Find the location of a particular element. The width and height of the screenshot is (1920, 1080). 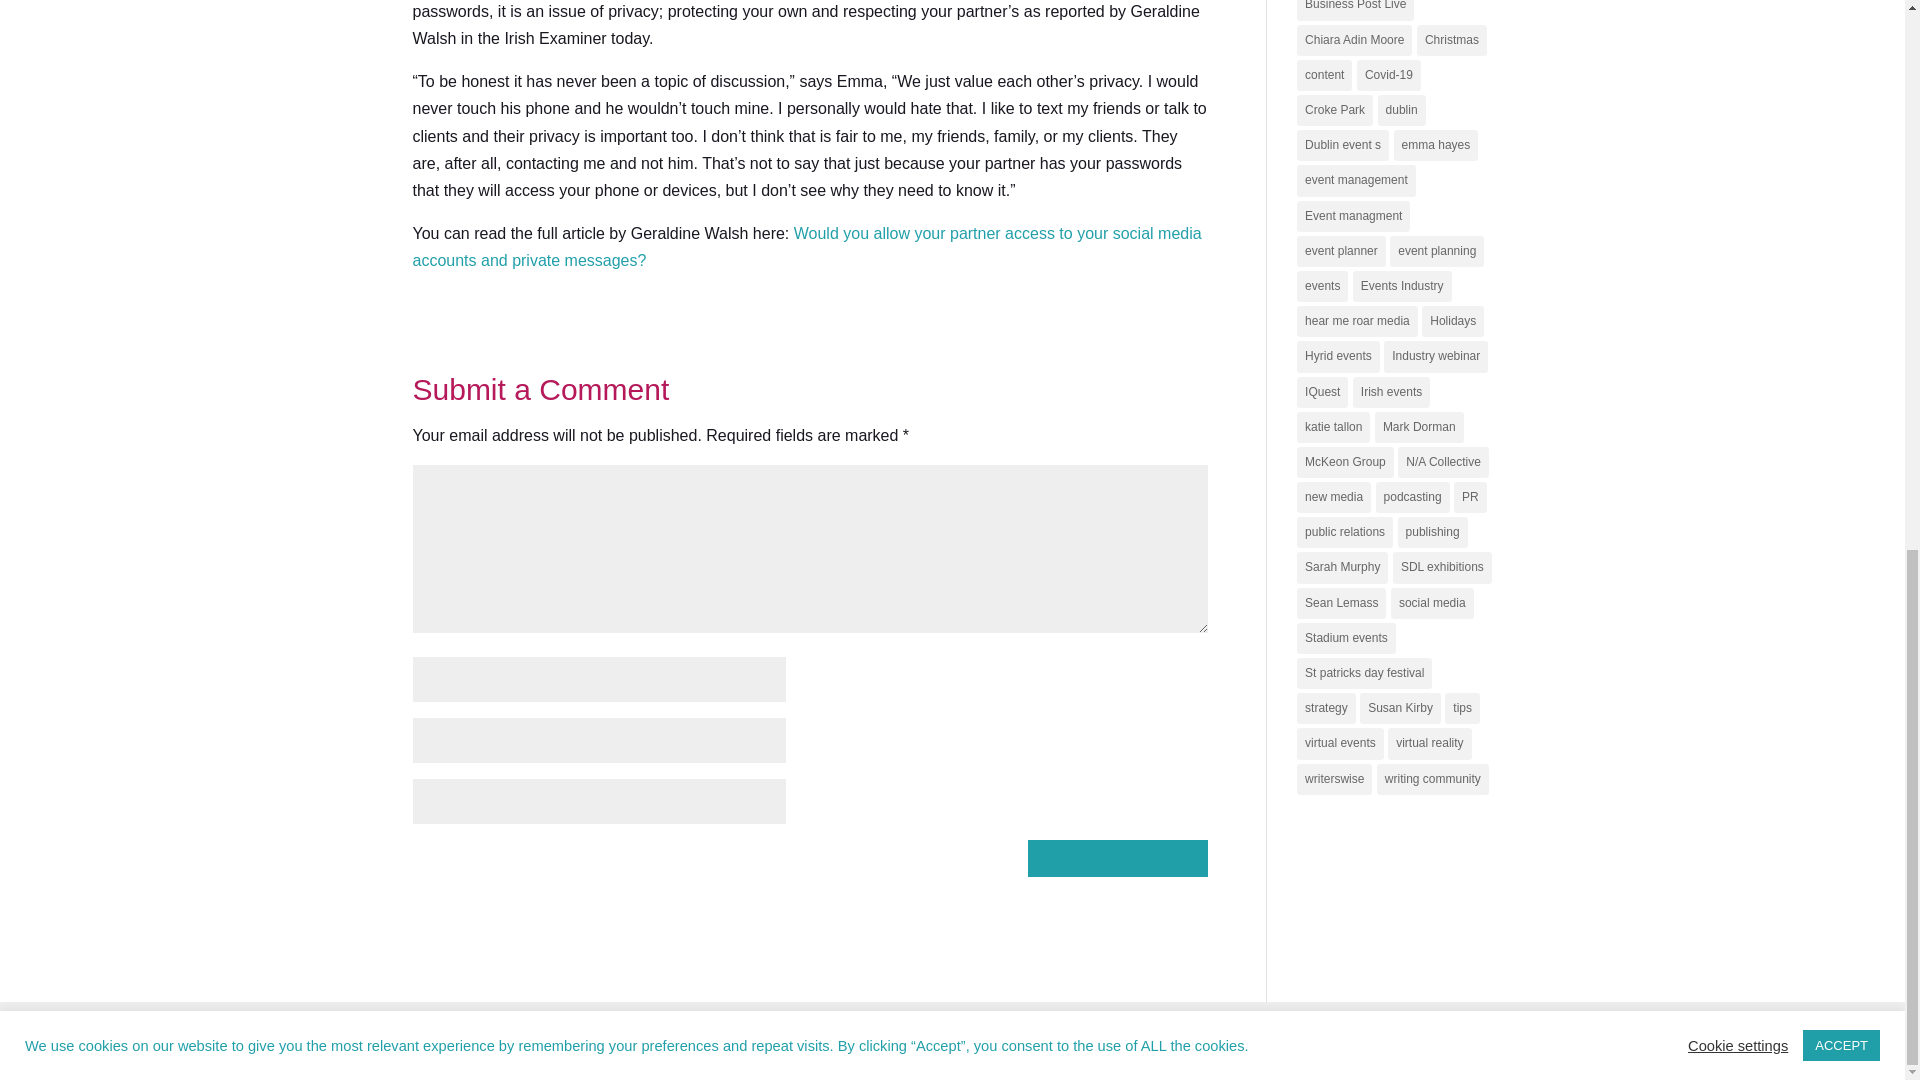

Covid-19 is located at coordinates (1388, 75).